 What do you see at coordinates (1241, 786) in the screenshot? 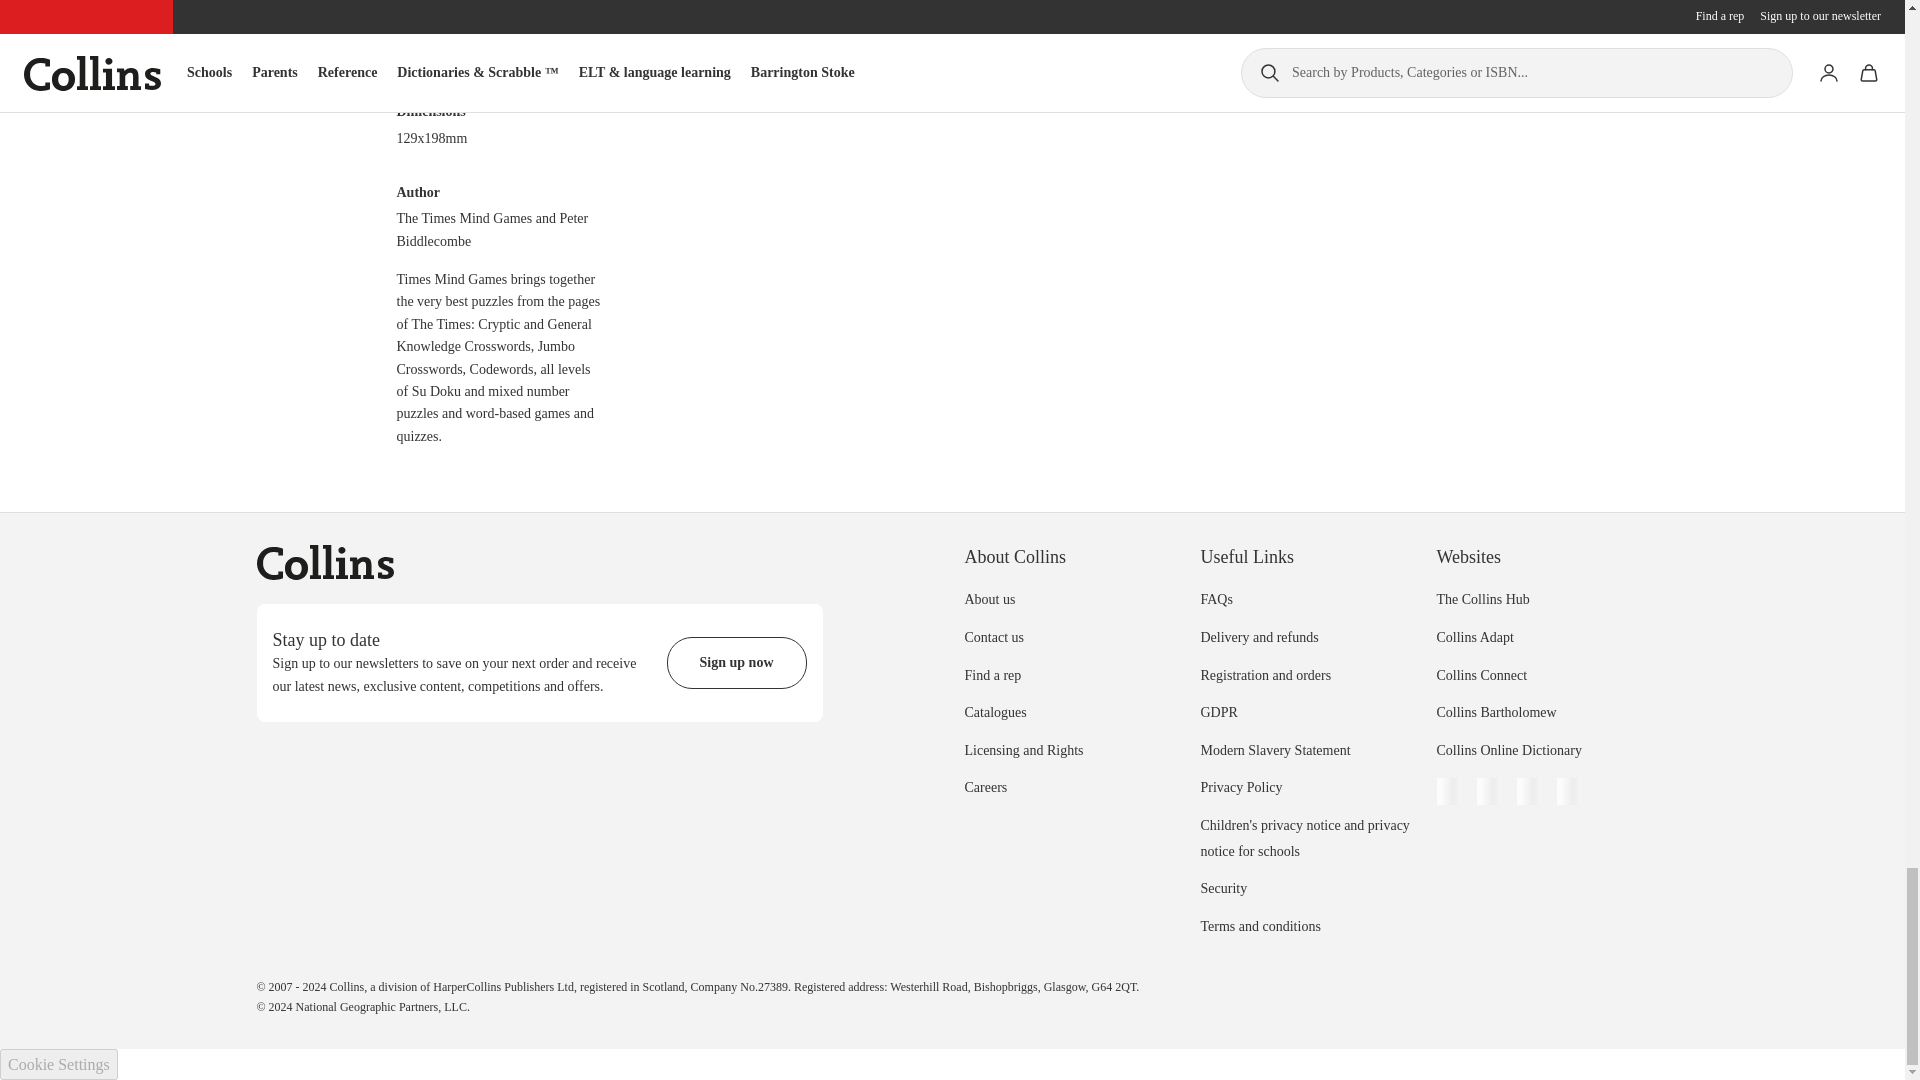
I see `Privacy Policy` at bounding box center [1241, 786].